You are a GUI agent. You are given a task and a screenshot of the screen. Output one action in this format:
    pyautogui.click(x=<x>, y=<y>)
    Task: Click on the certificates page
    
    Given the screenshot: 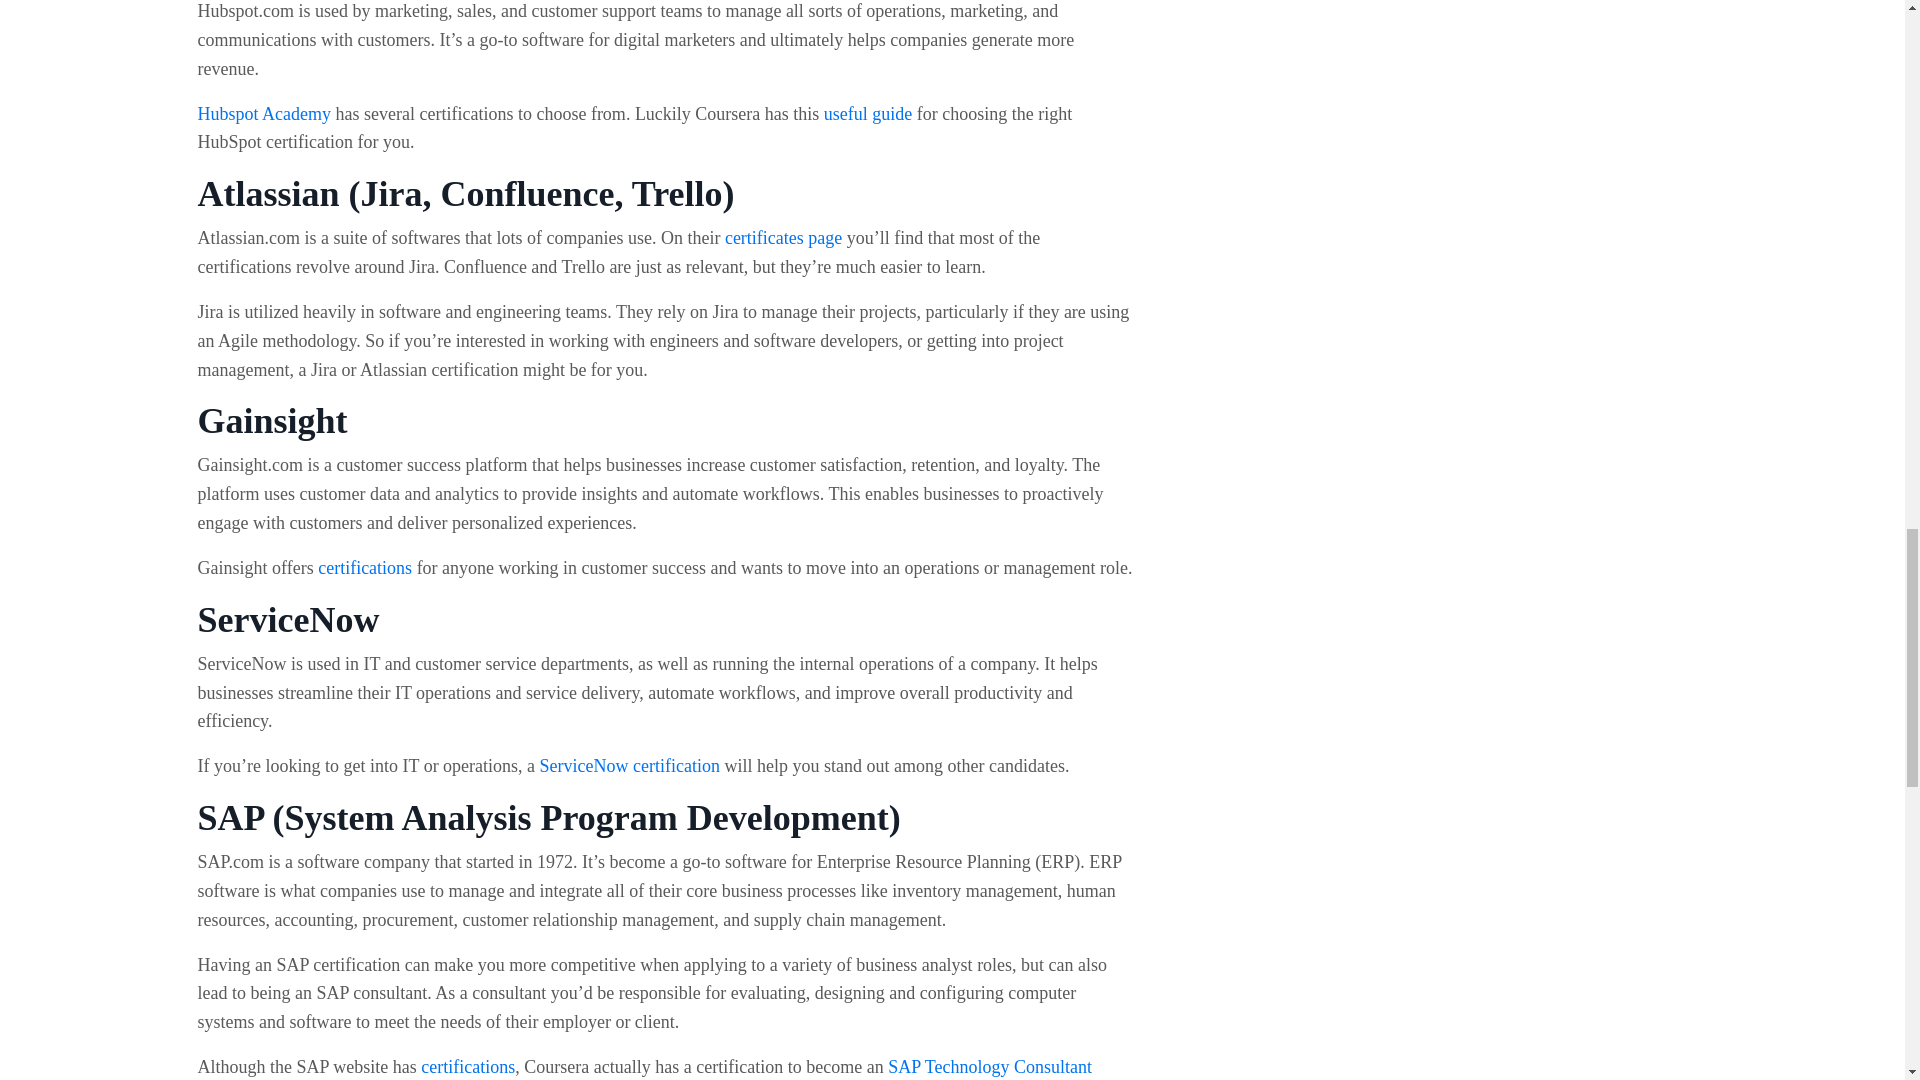 What is the action you would take?
    pyautogui.click(x=784, y=238)
    